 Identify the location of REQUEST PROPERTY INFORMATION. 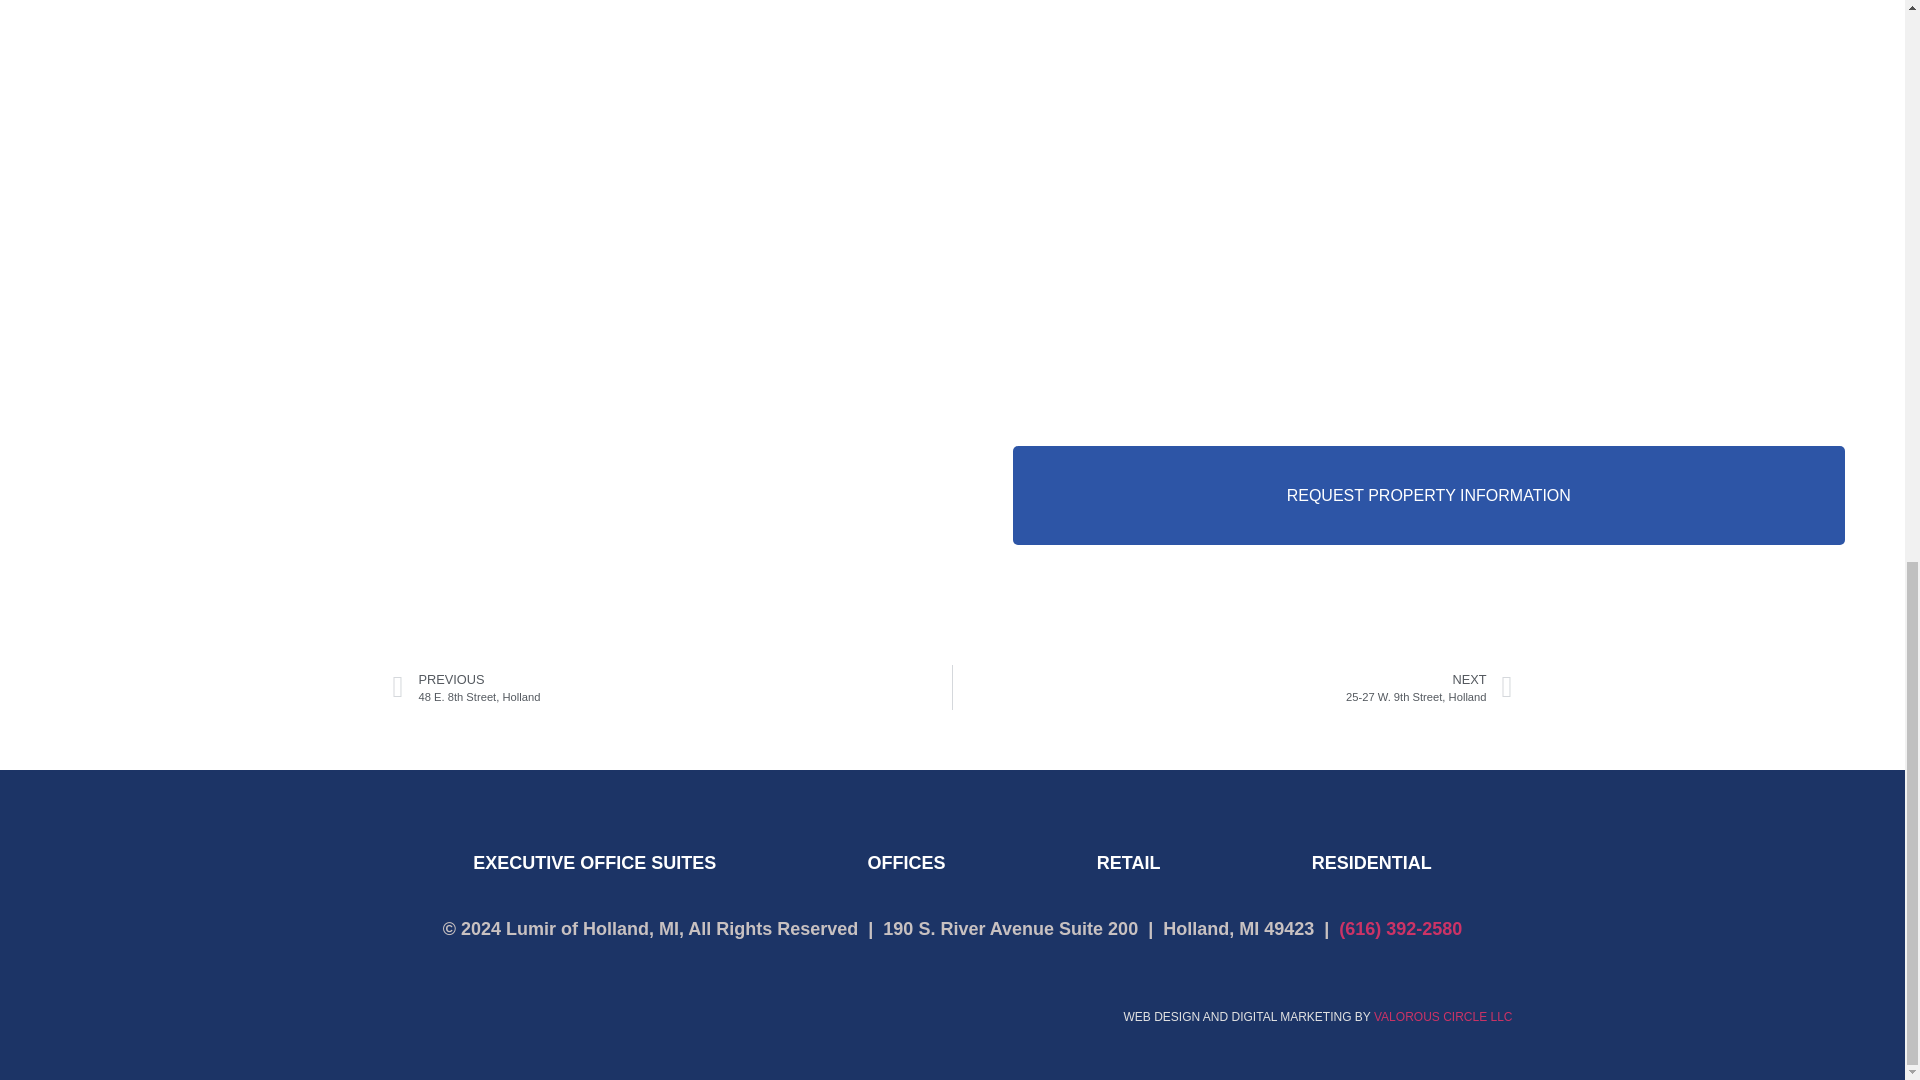
(1232, 687).